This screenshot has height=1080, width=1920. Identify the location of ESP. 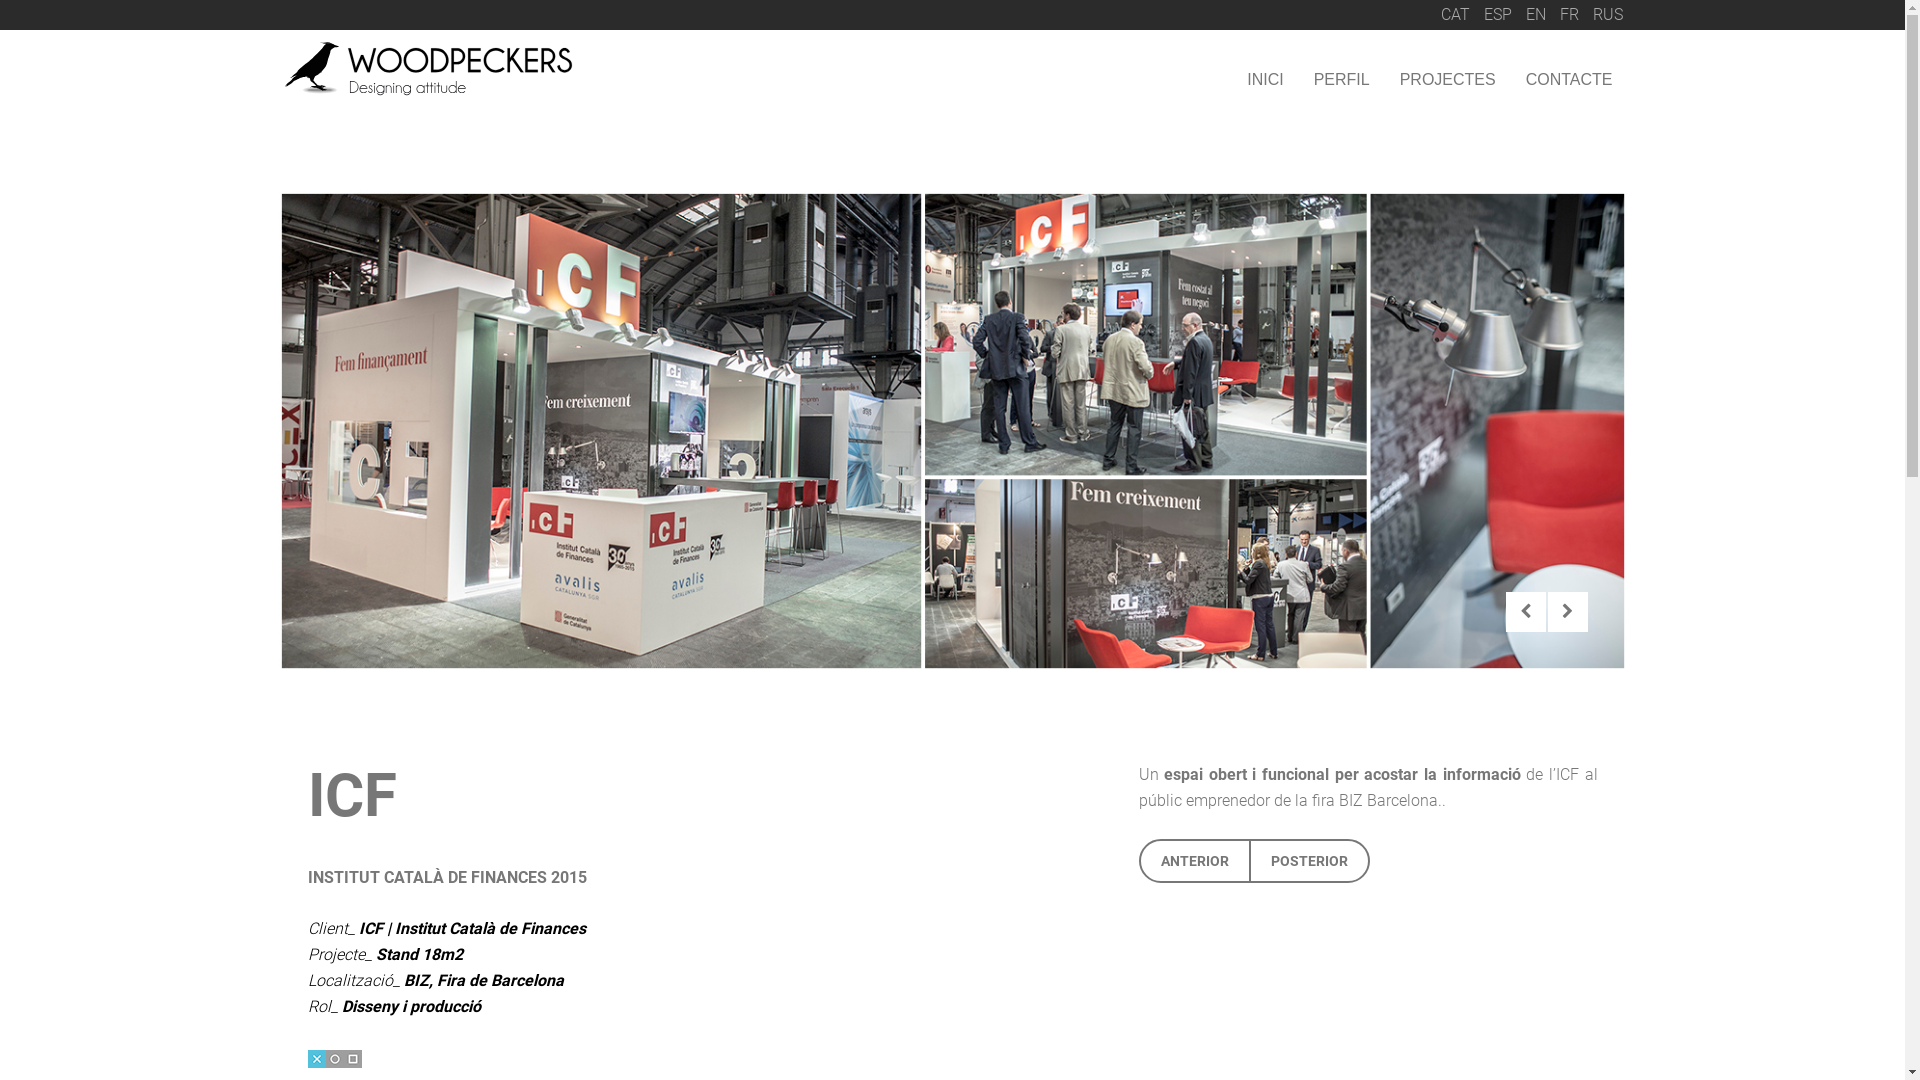
(1500, 14).